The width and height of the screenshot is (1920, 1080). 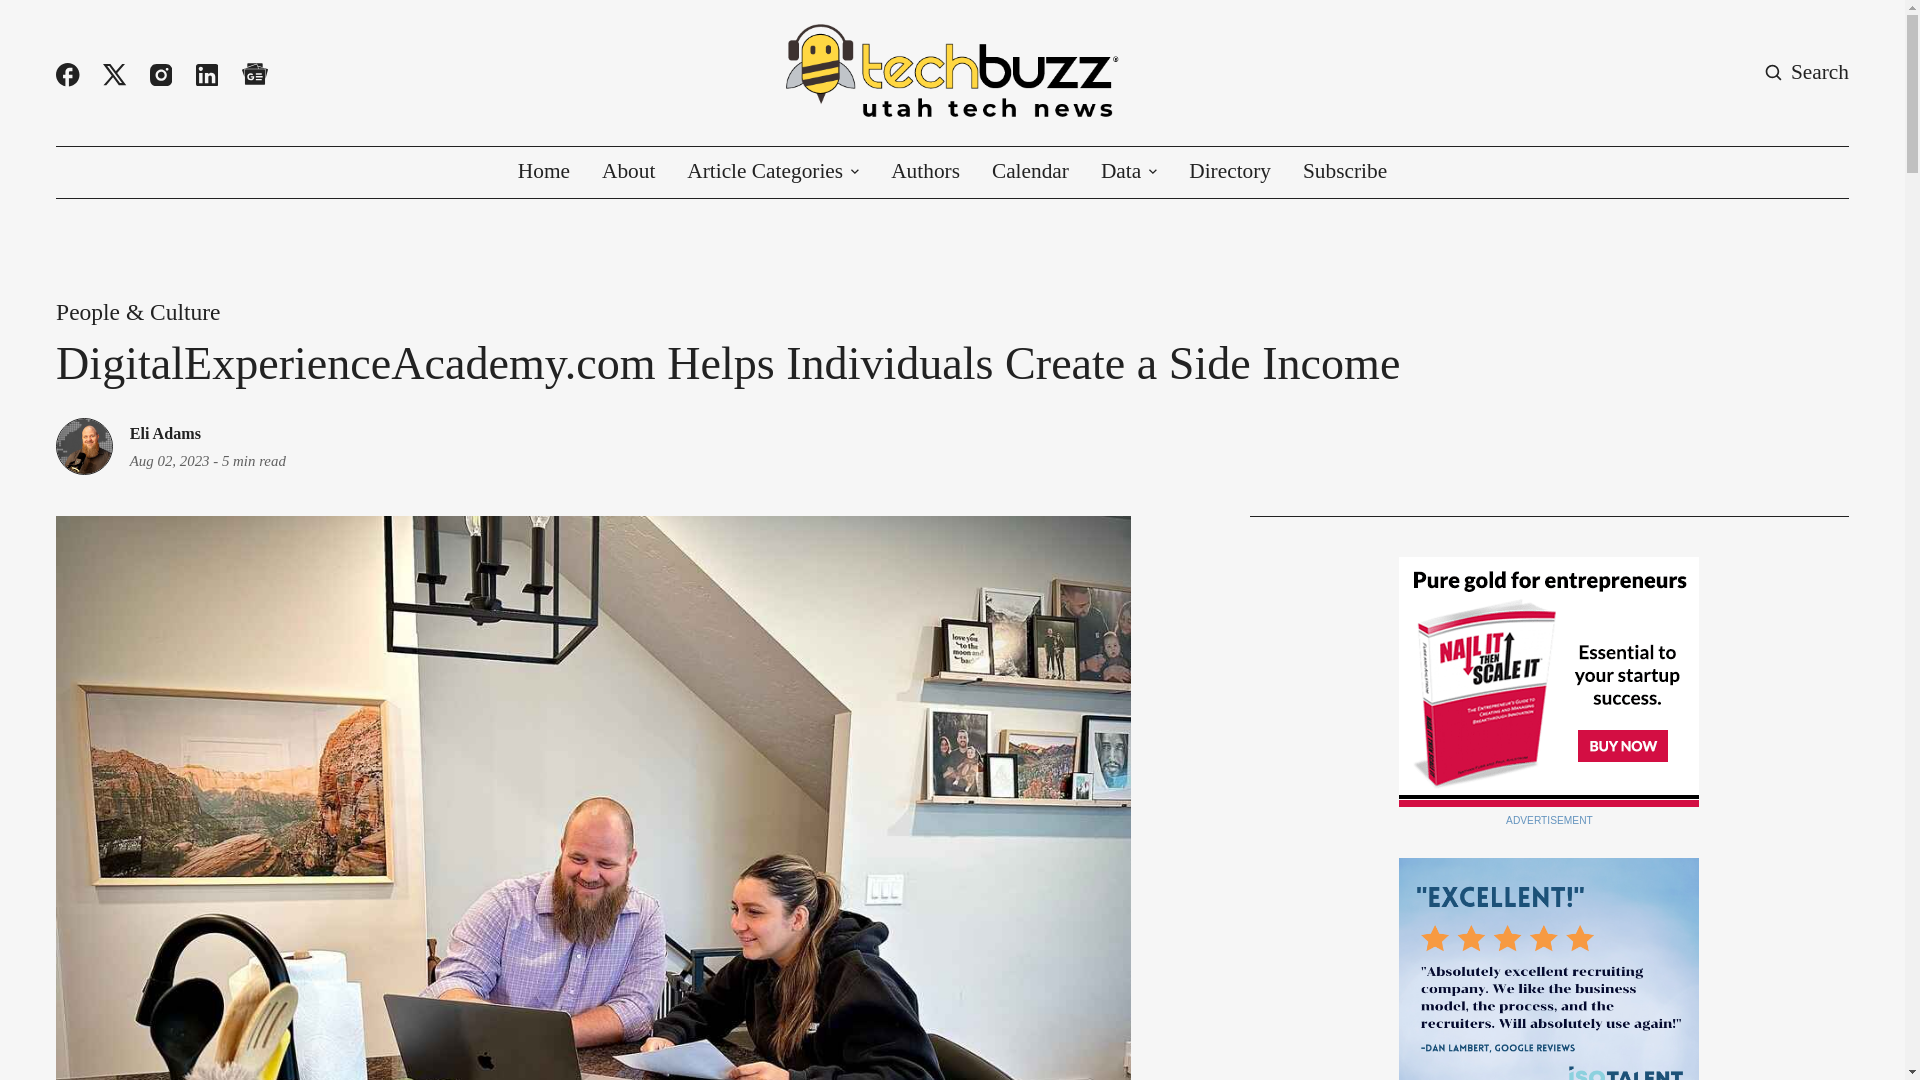 What do you see at coordinates (1806, 72) in the screenshot?
I see `Search` at bounding box center [1806, 72].